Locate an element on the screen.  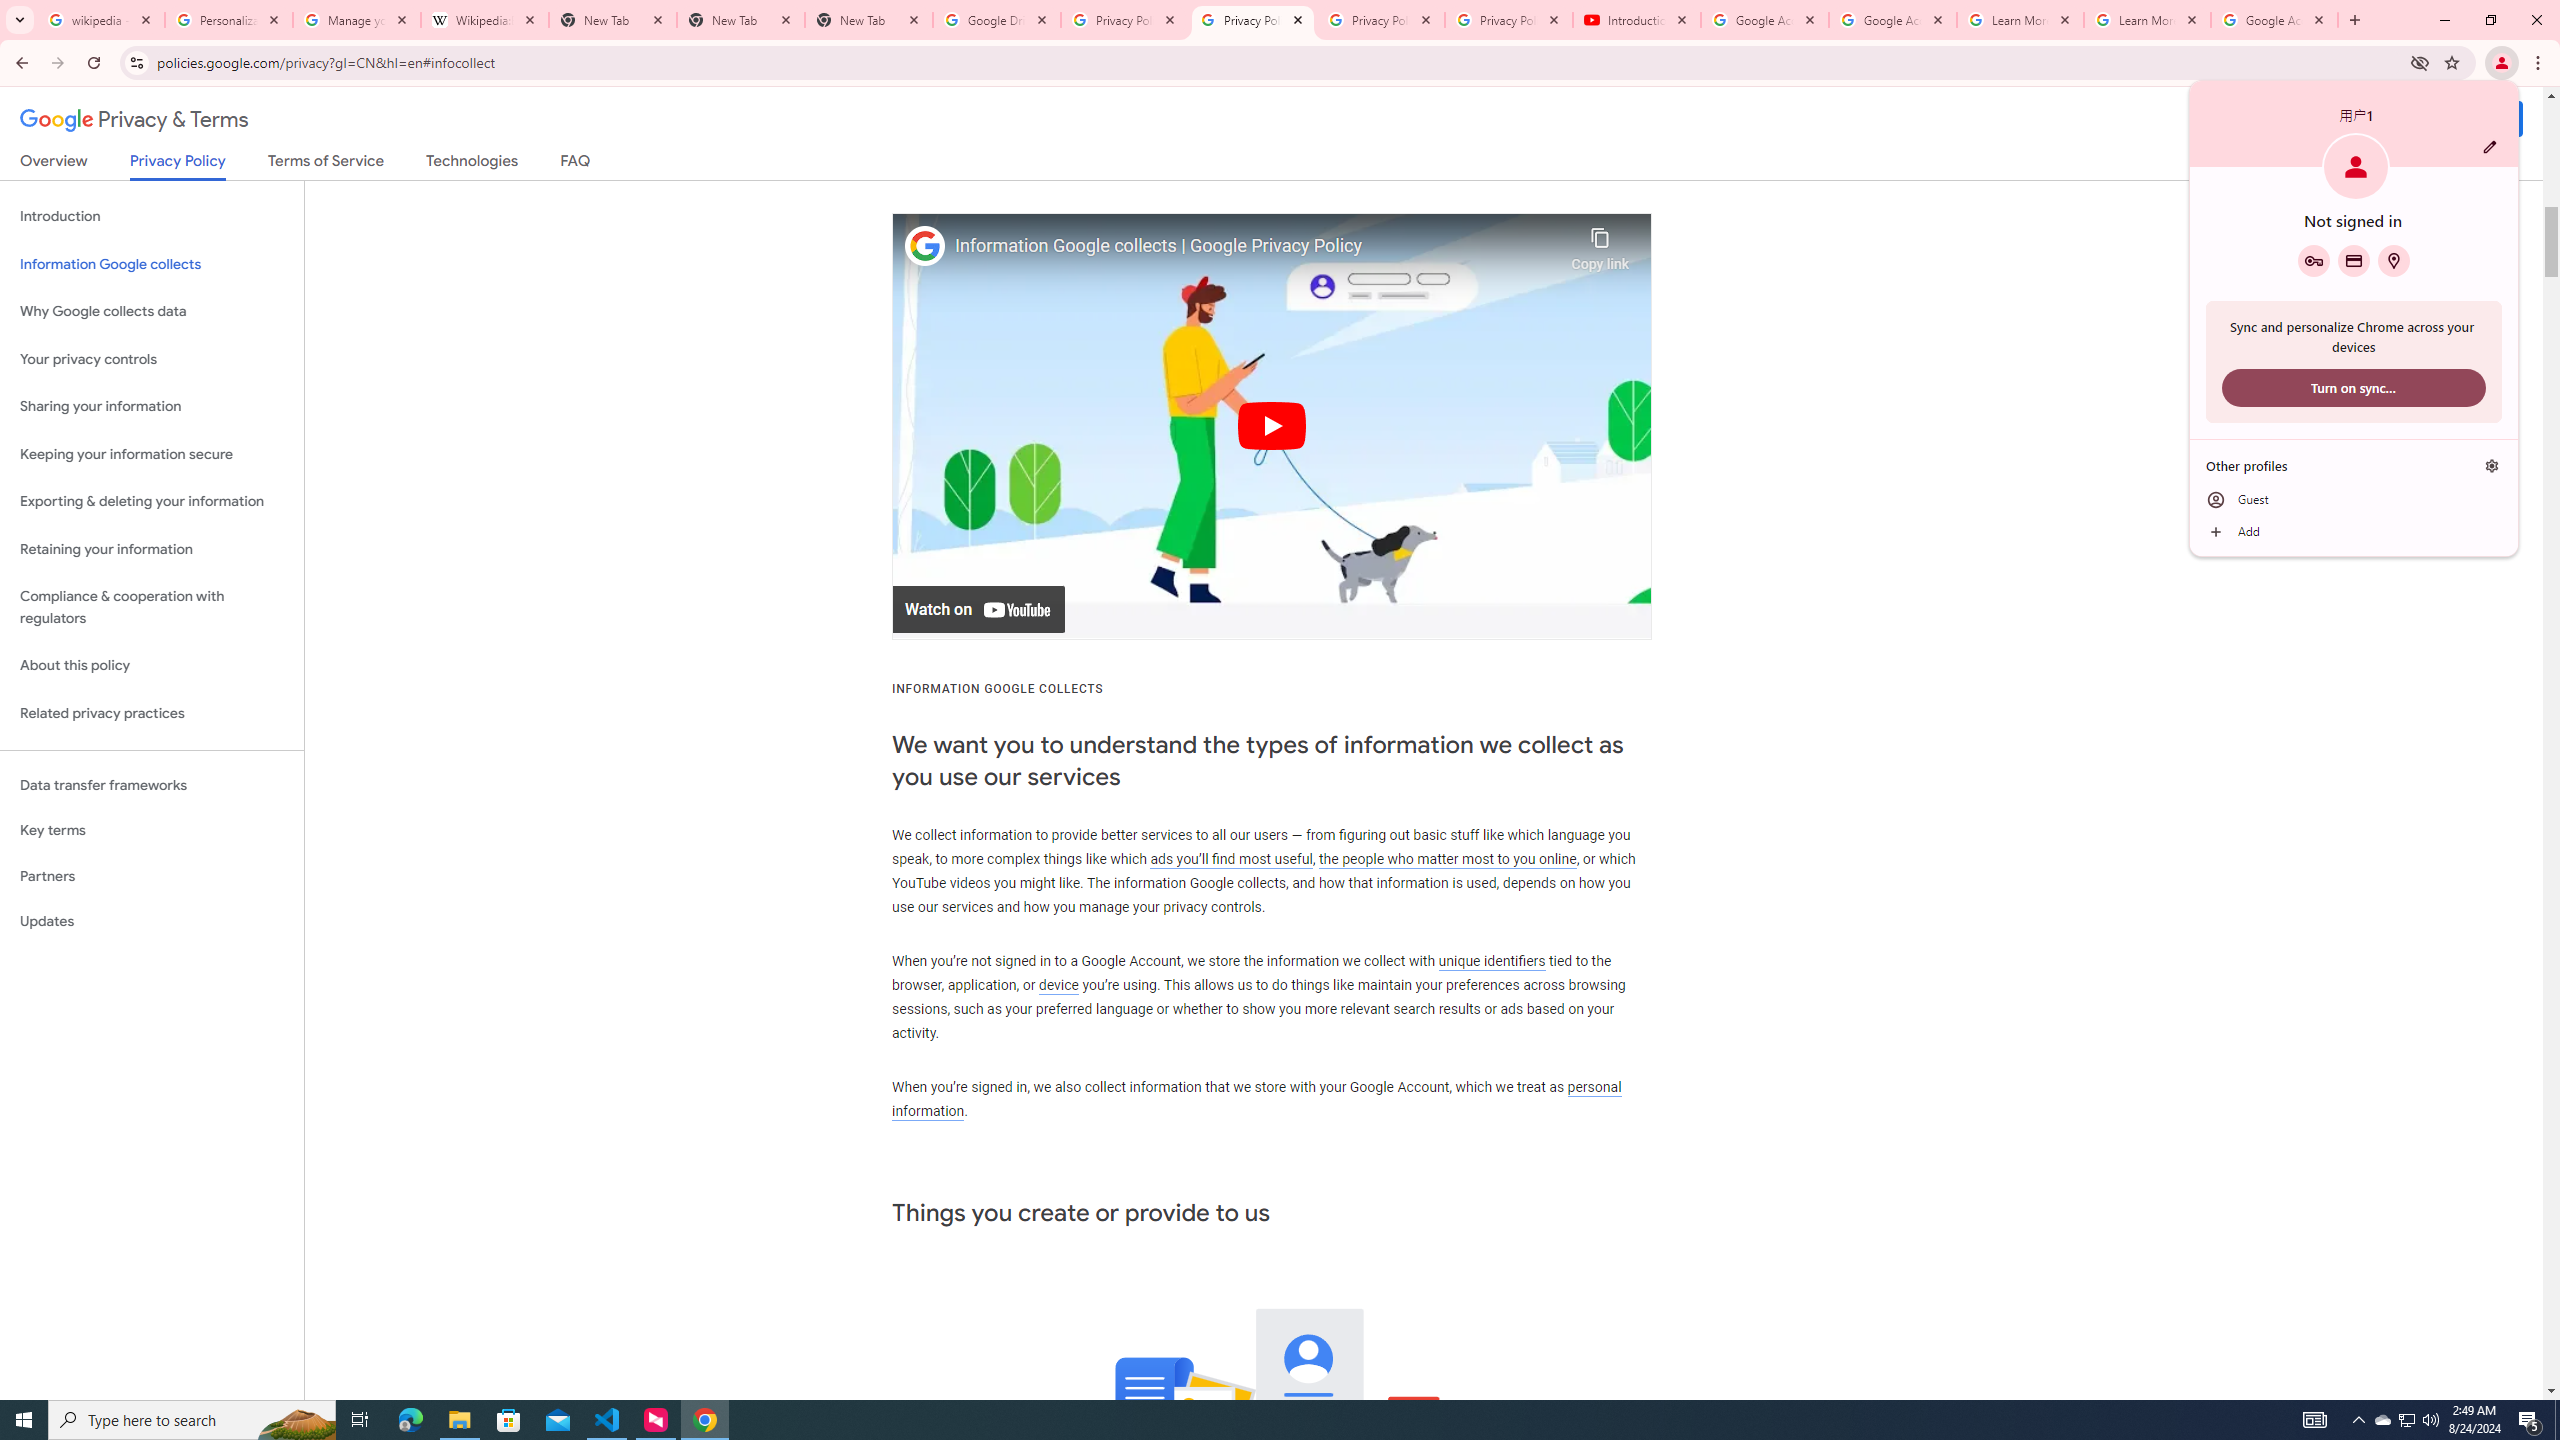
Sharing your information is located at coordinates (152, 406).